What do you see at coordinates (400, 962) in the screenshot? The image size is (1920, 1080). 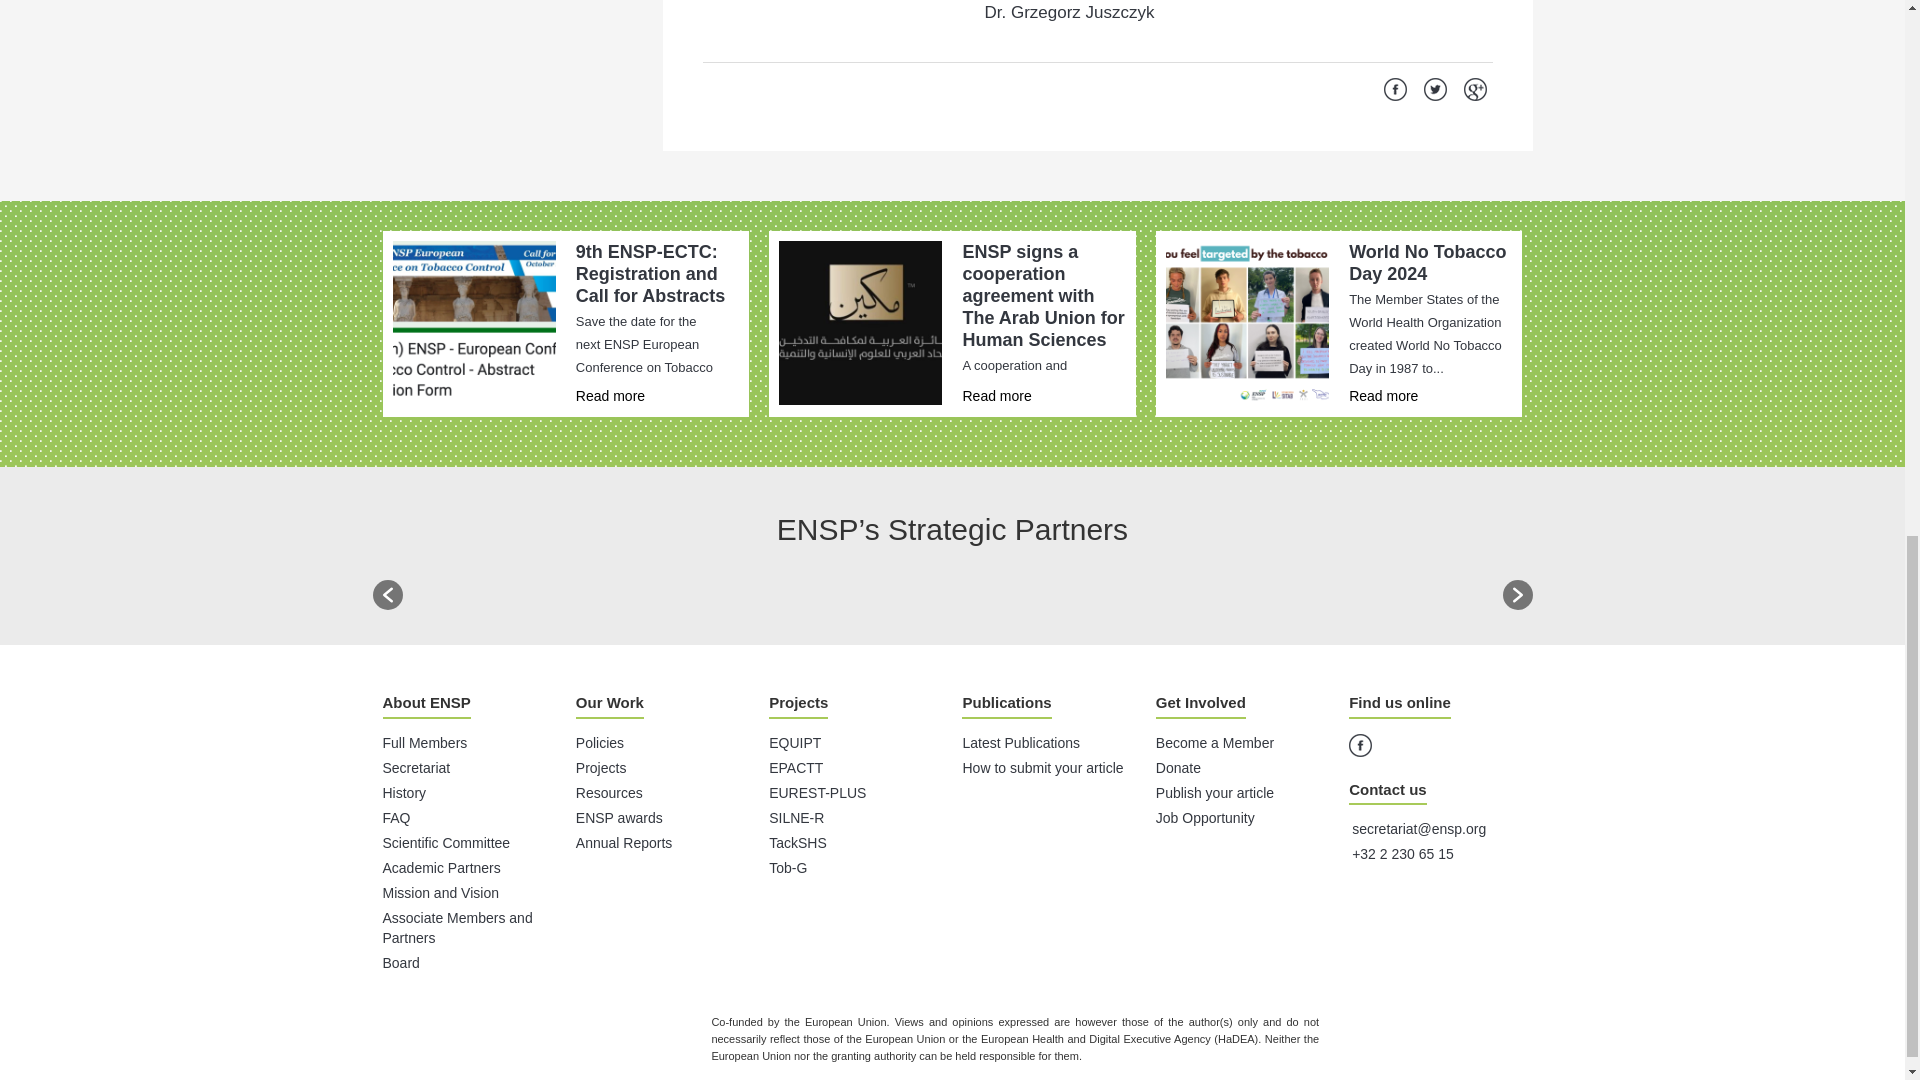 I see `Board` at bounding box center [400, 962].